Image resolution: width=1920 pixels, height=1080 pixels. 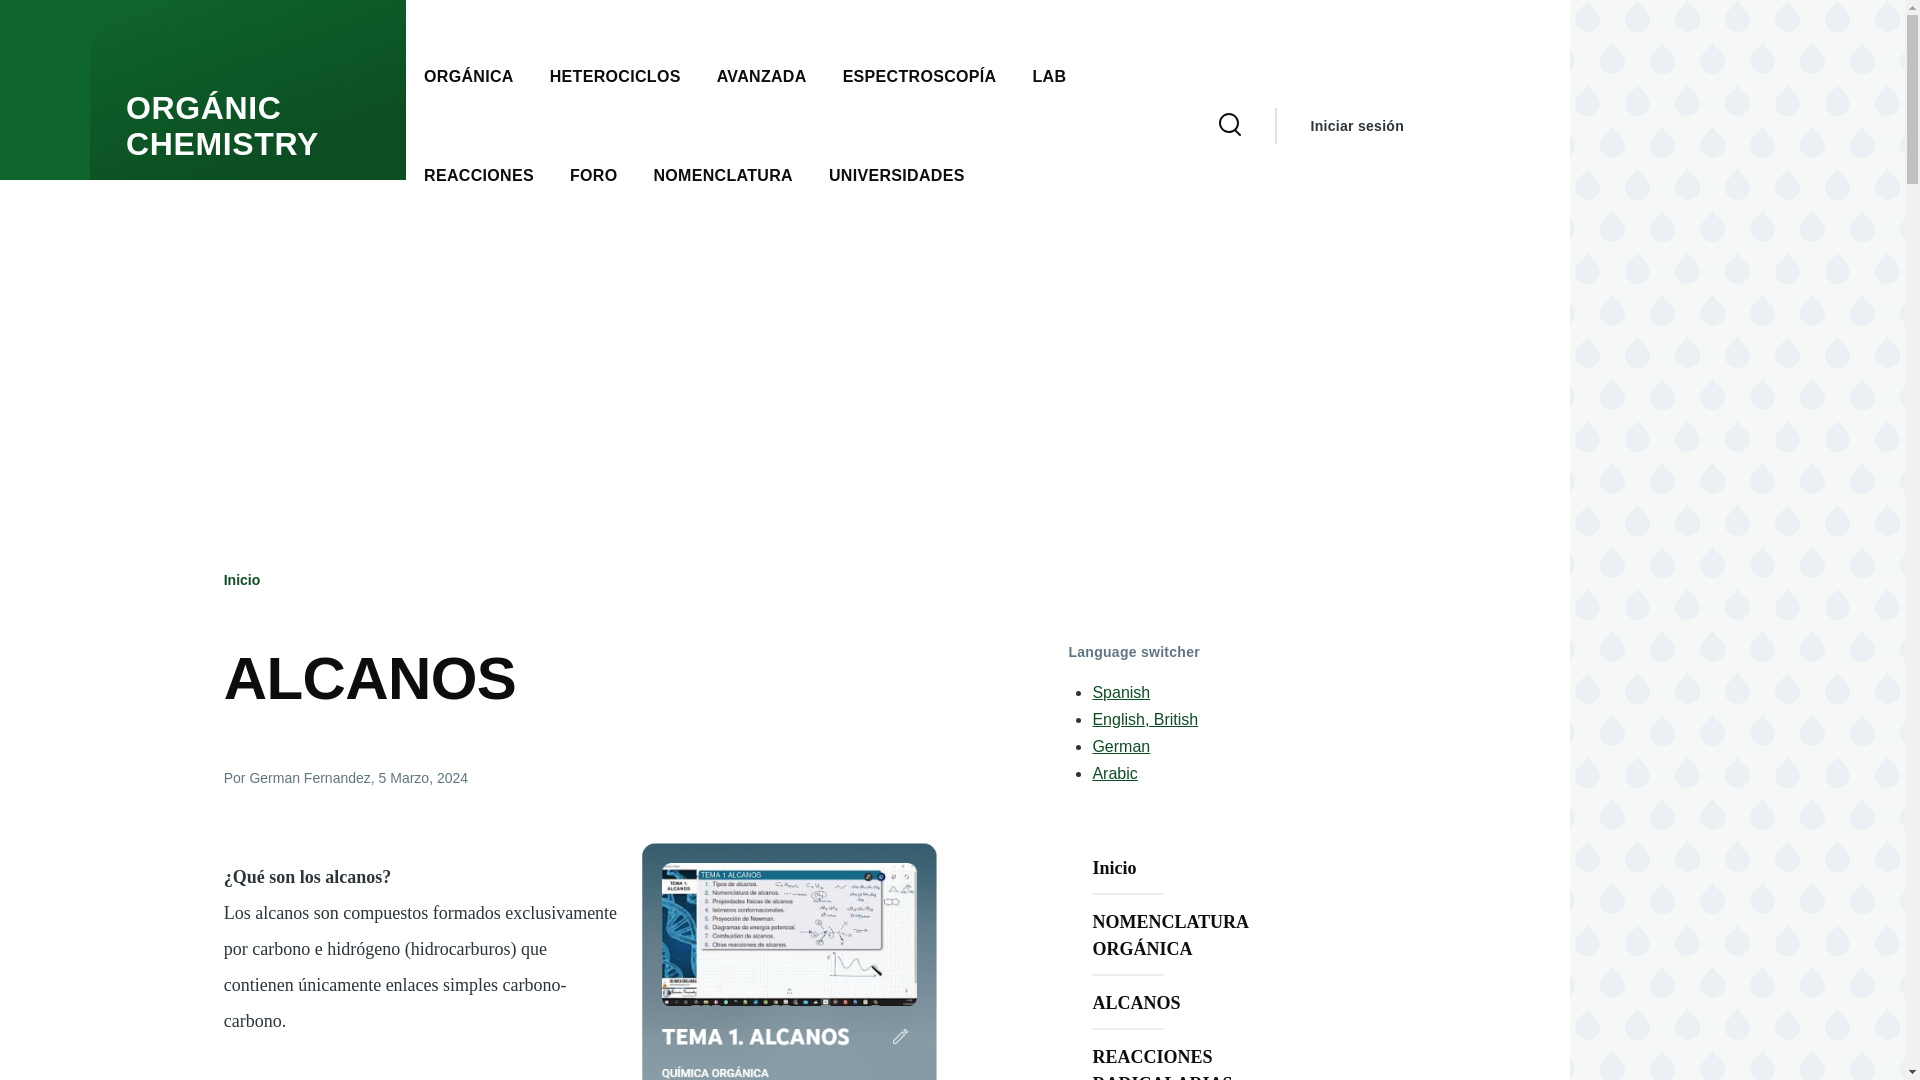 I want to click on Pasar al contenido principal, so click(x=785, y=9).